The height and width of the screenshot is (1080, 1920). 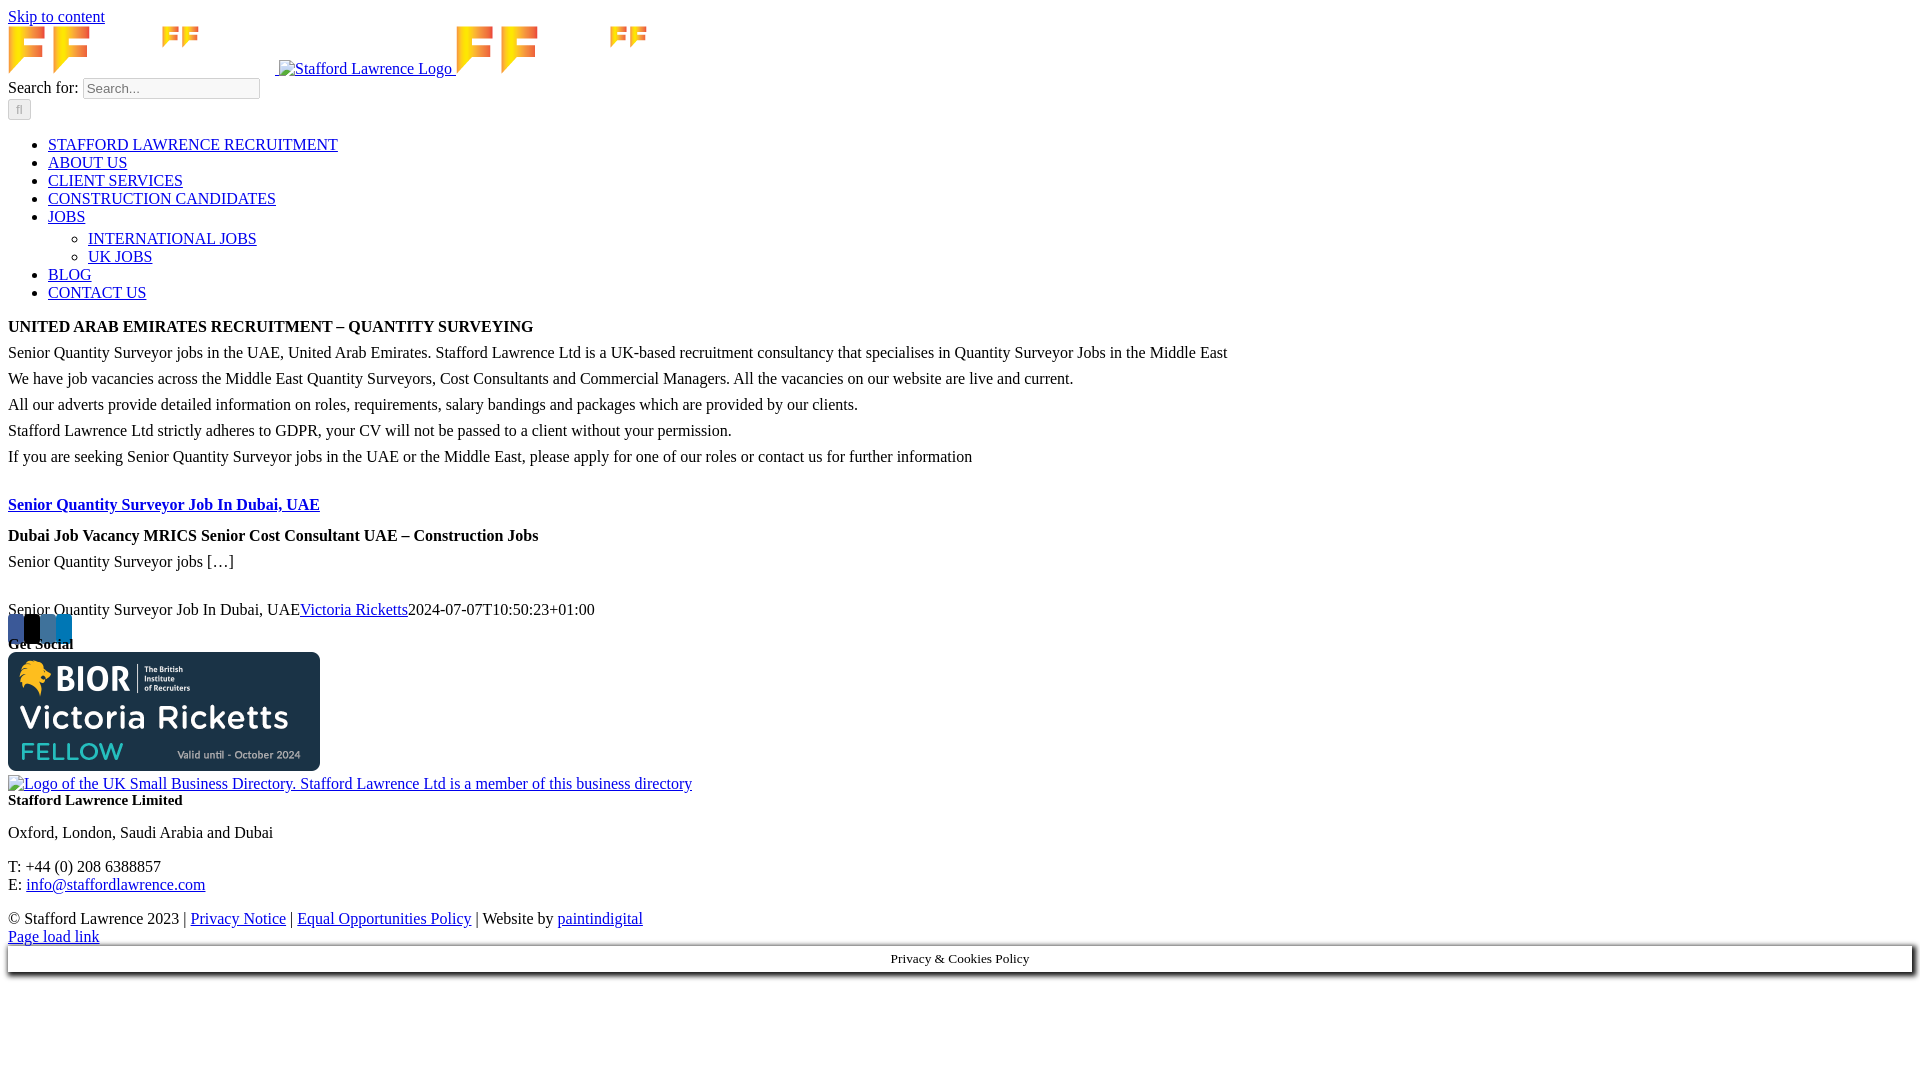 What do you see at coordinates (353, 608) in the screenshot?
I see `Victoria Ricketts` at bounding box center [353, 608].